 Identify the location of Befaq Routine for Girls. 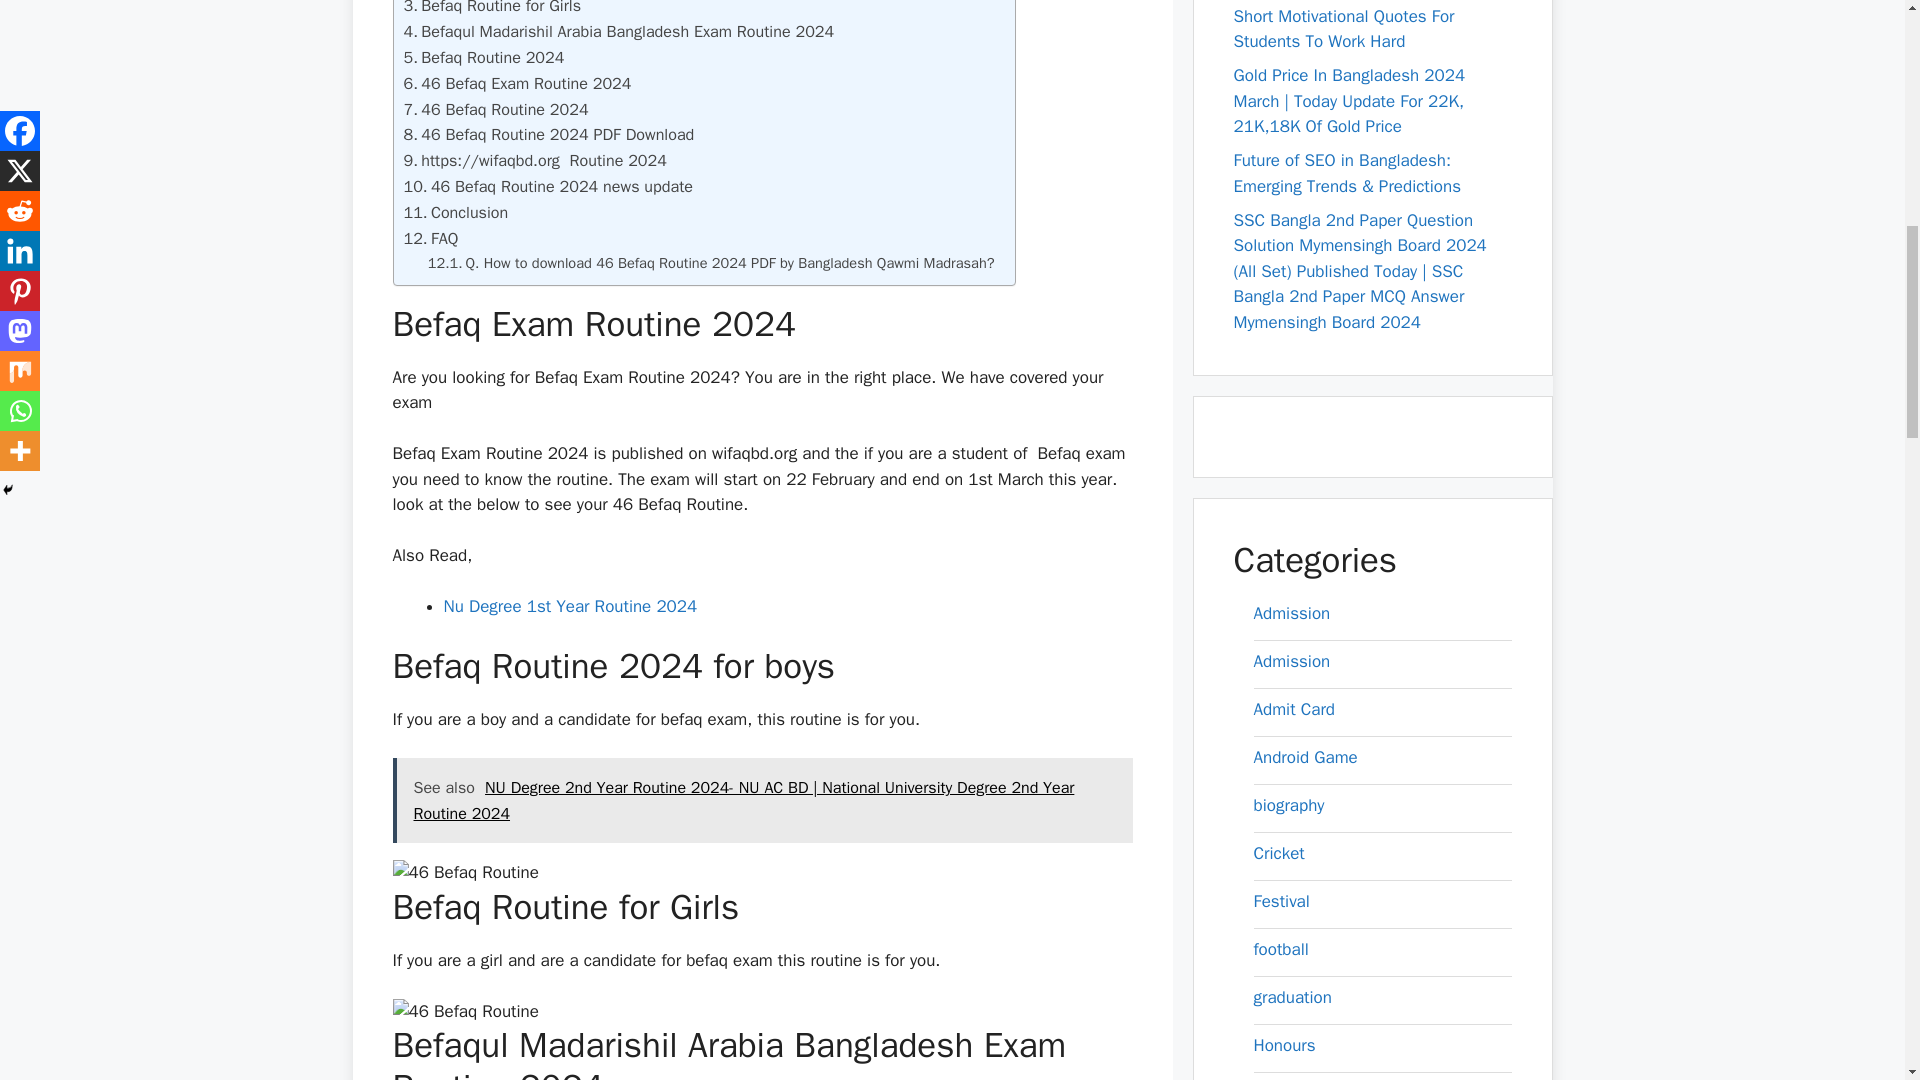
(492, 10).